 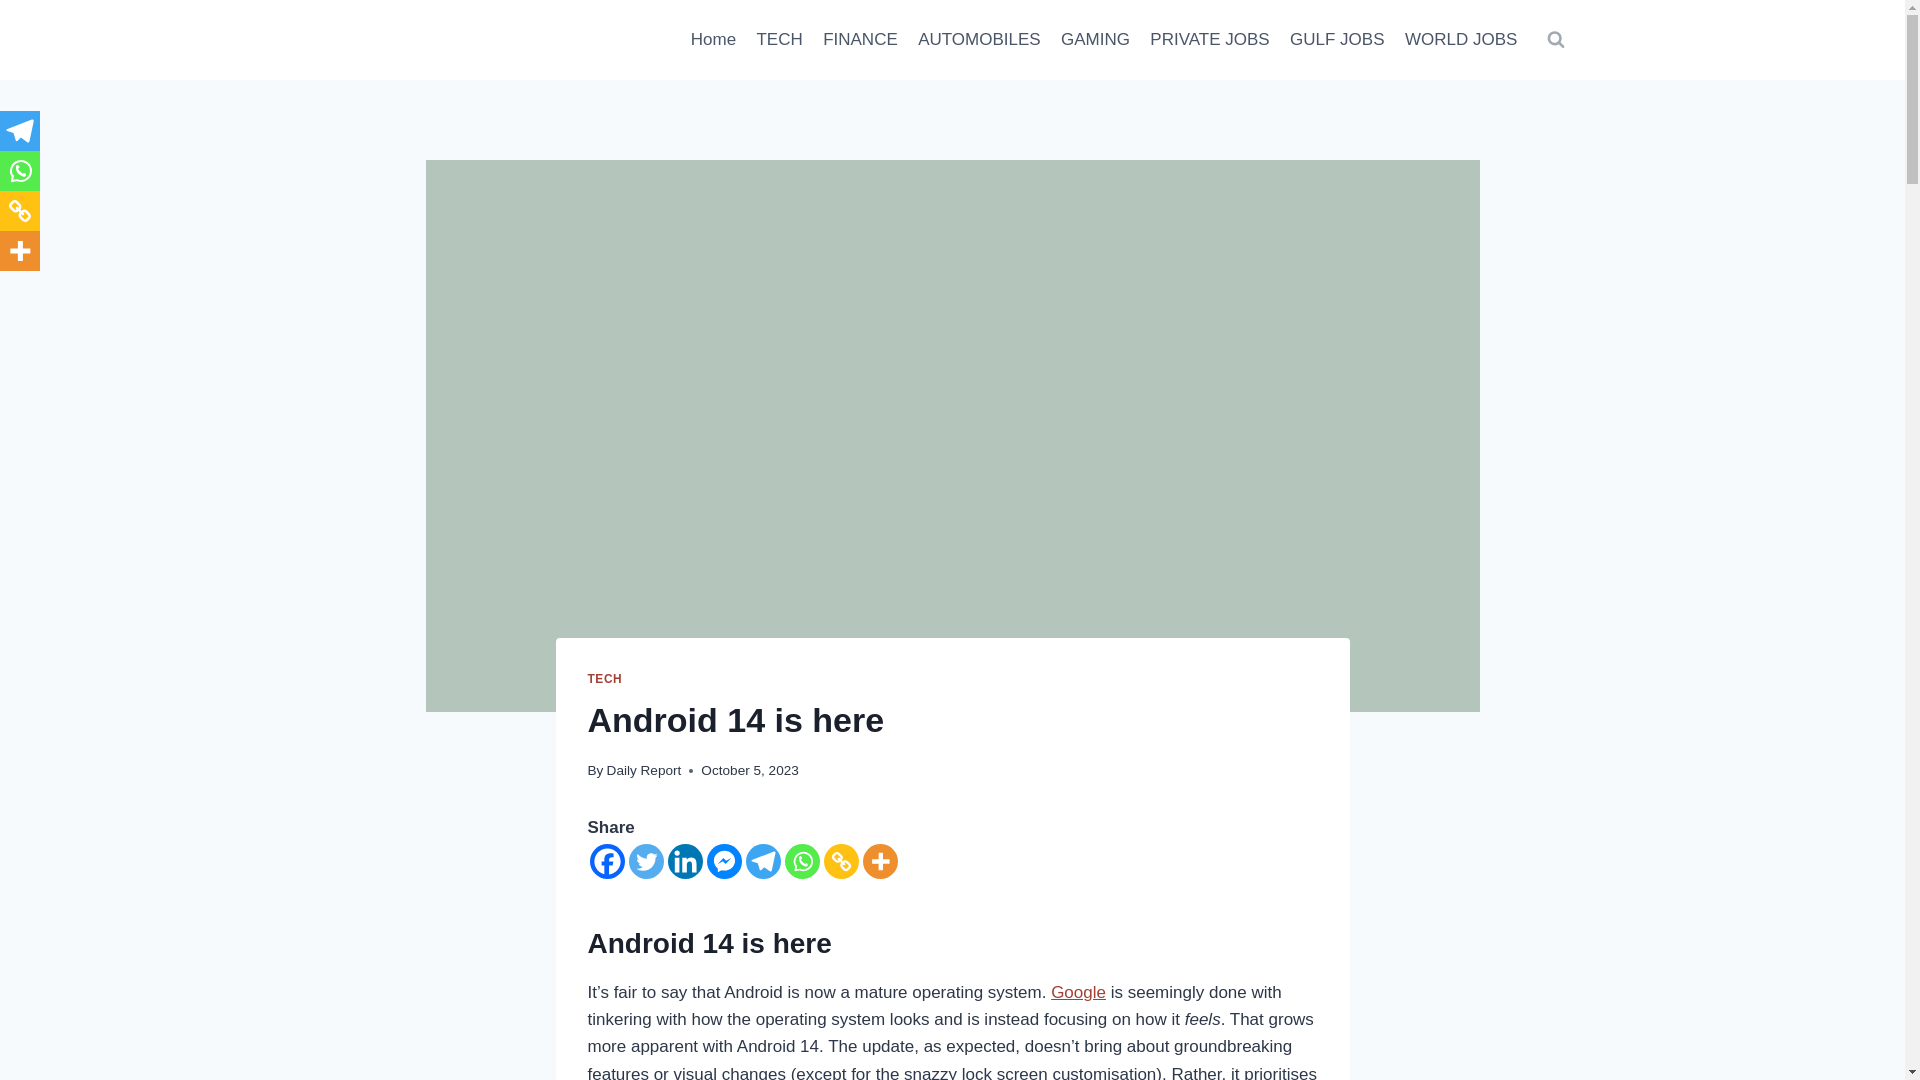 I want to click on GAMING, so click(x=1095, y=40).